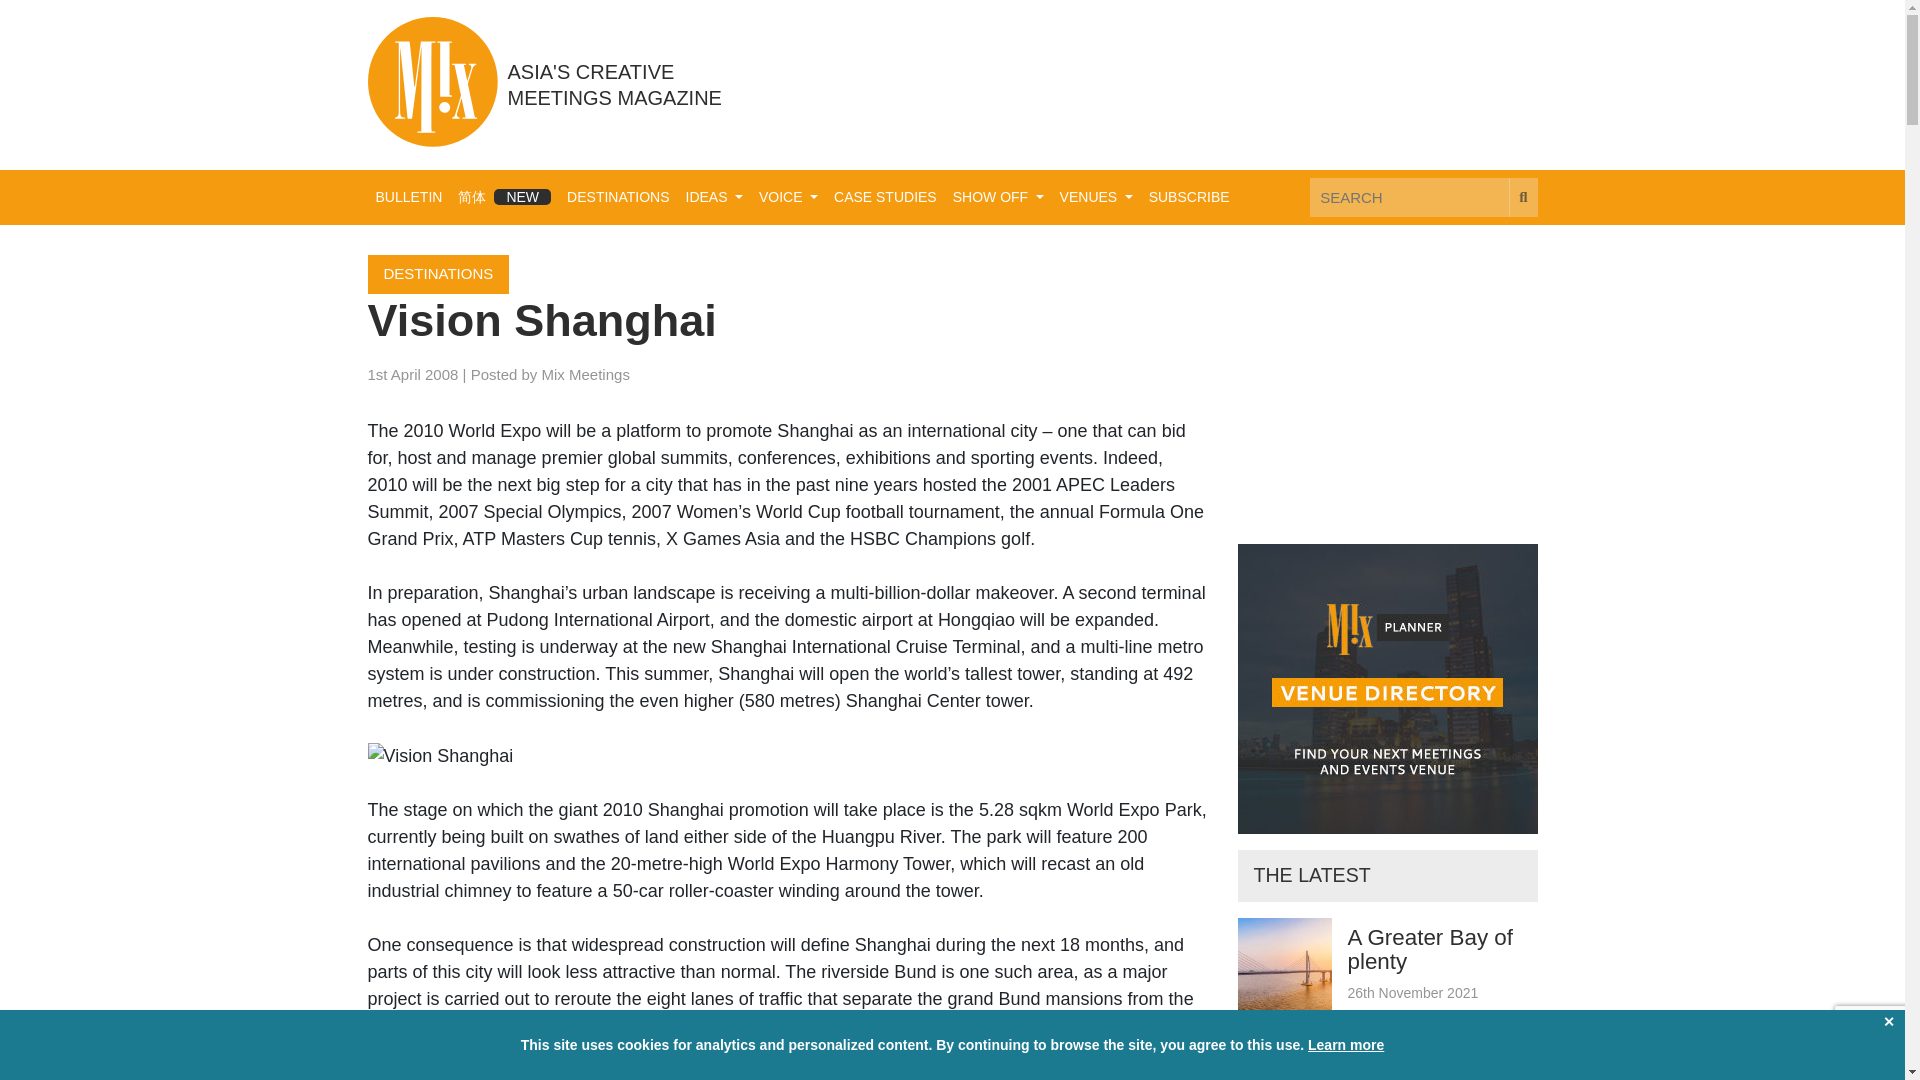 The image size is (1920, 1080). Describe the element at coordinates (585, 374) in the screenshot. I see `Mix Meetings` at that location.